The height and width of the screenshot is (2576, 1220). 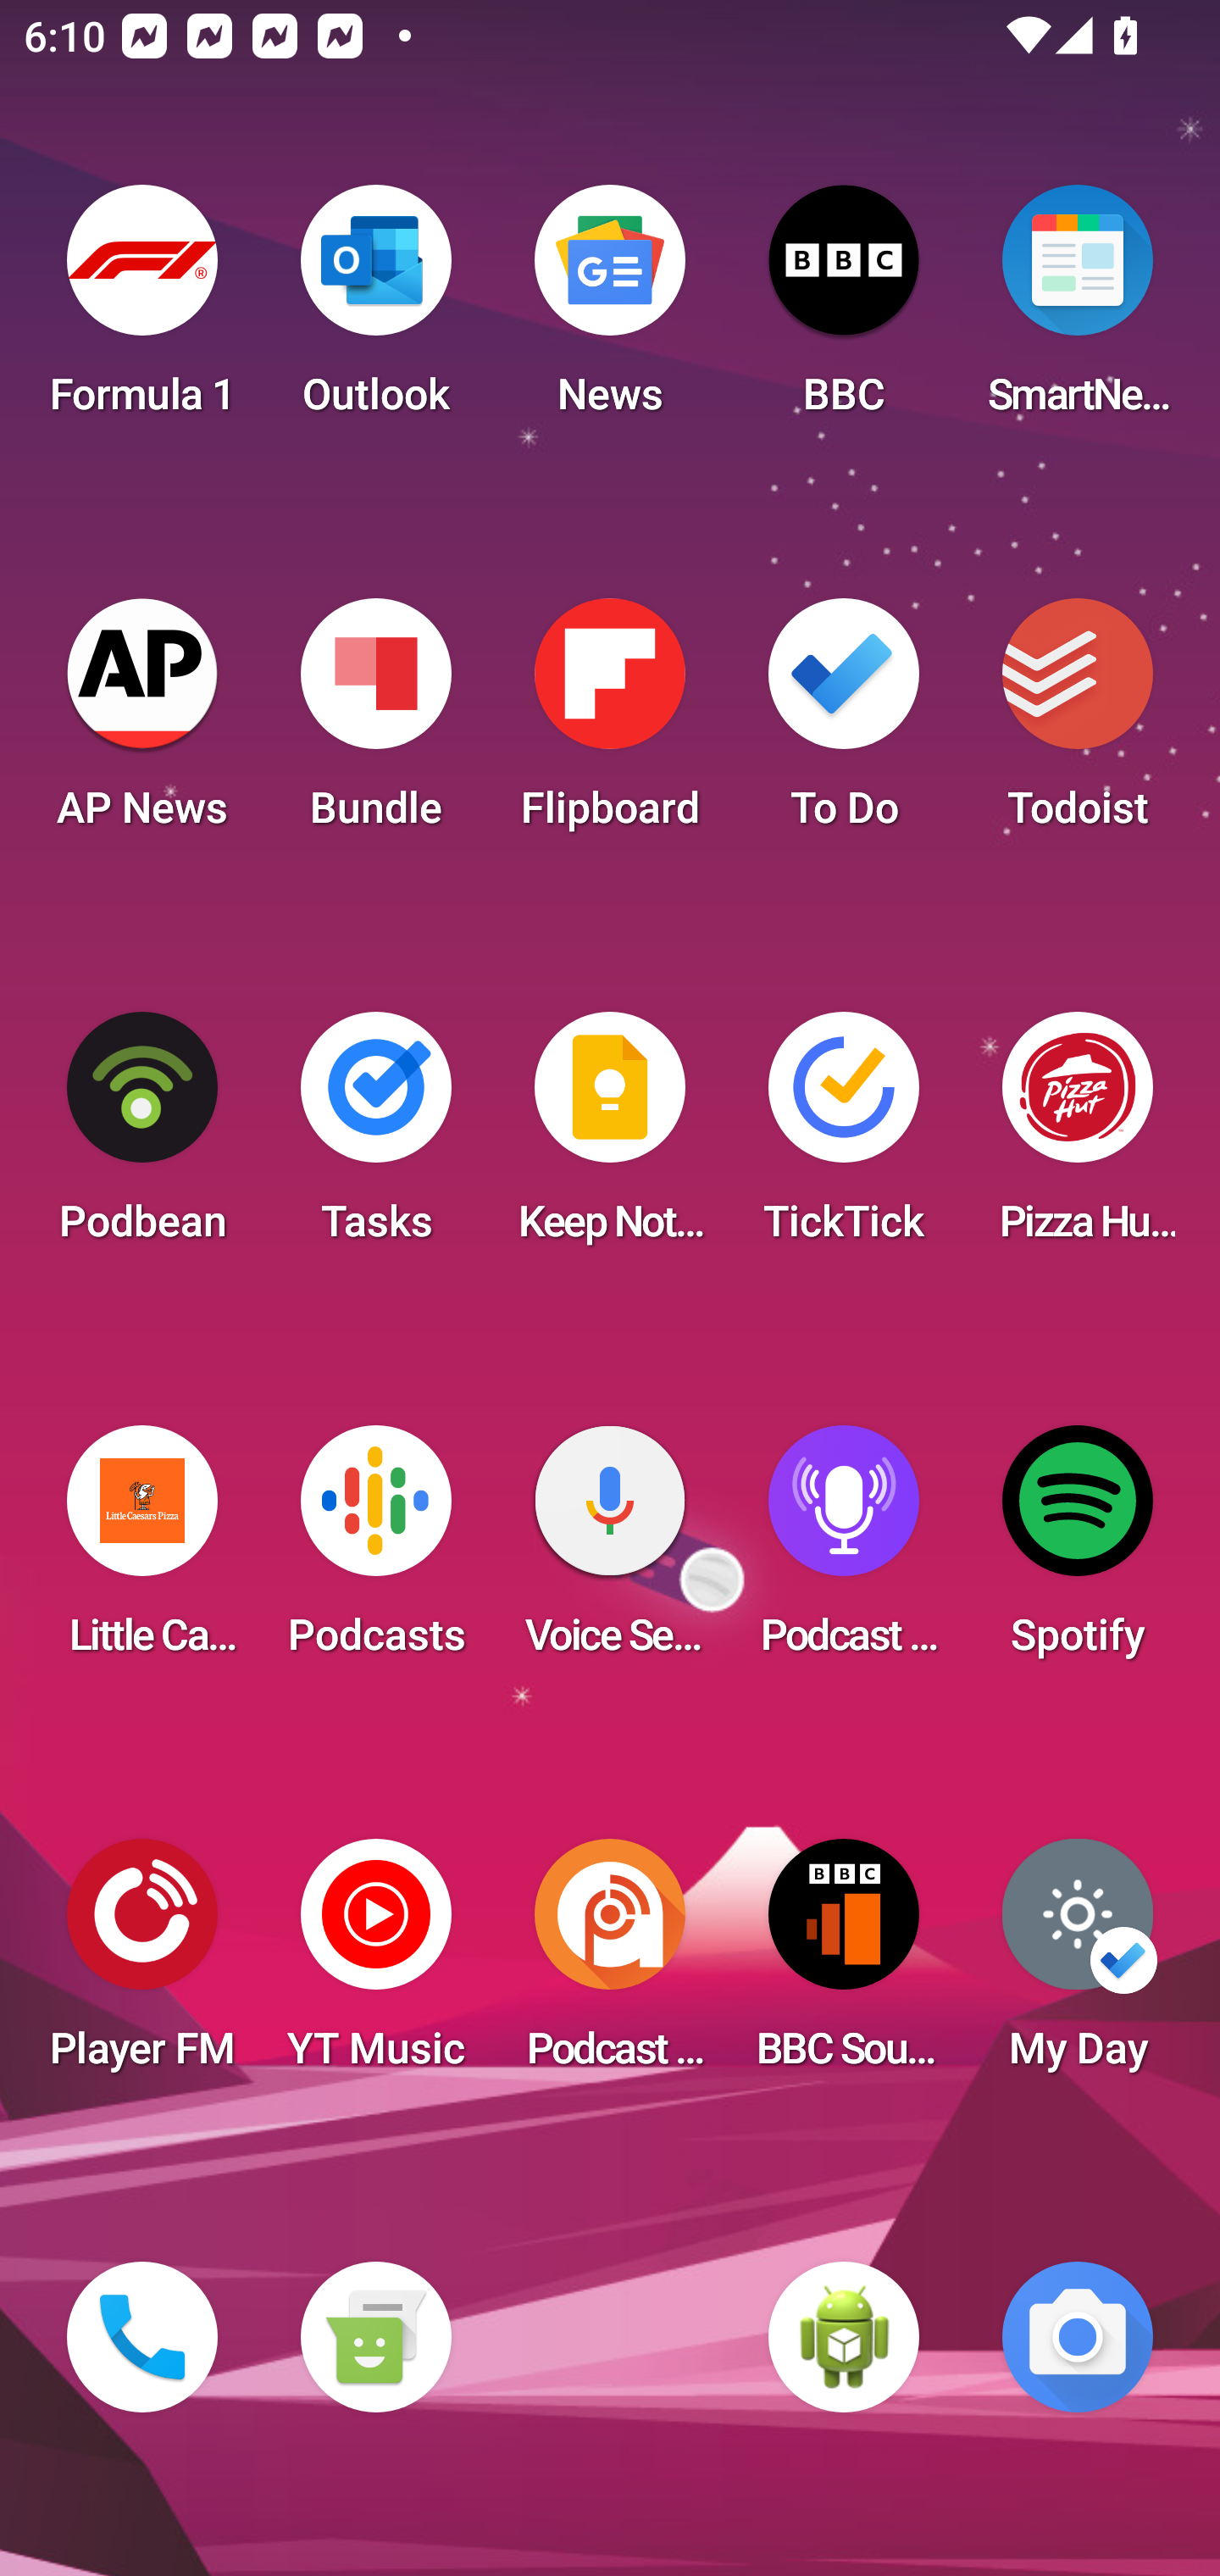 What do you see at coordinates (1078, 1551) in the screenshot?
I see `Spotify` at bounding box center [1078, 1551].